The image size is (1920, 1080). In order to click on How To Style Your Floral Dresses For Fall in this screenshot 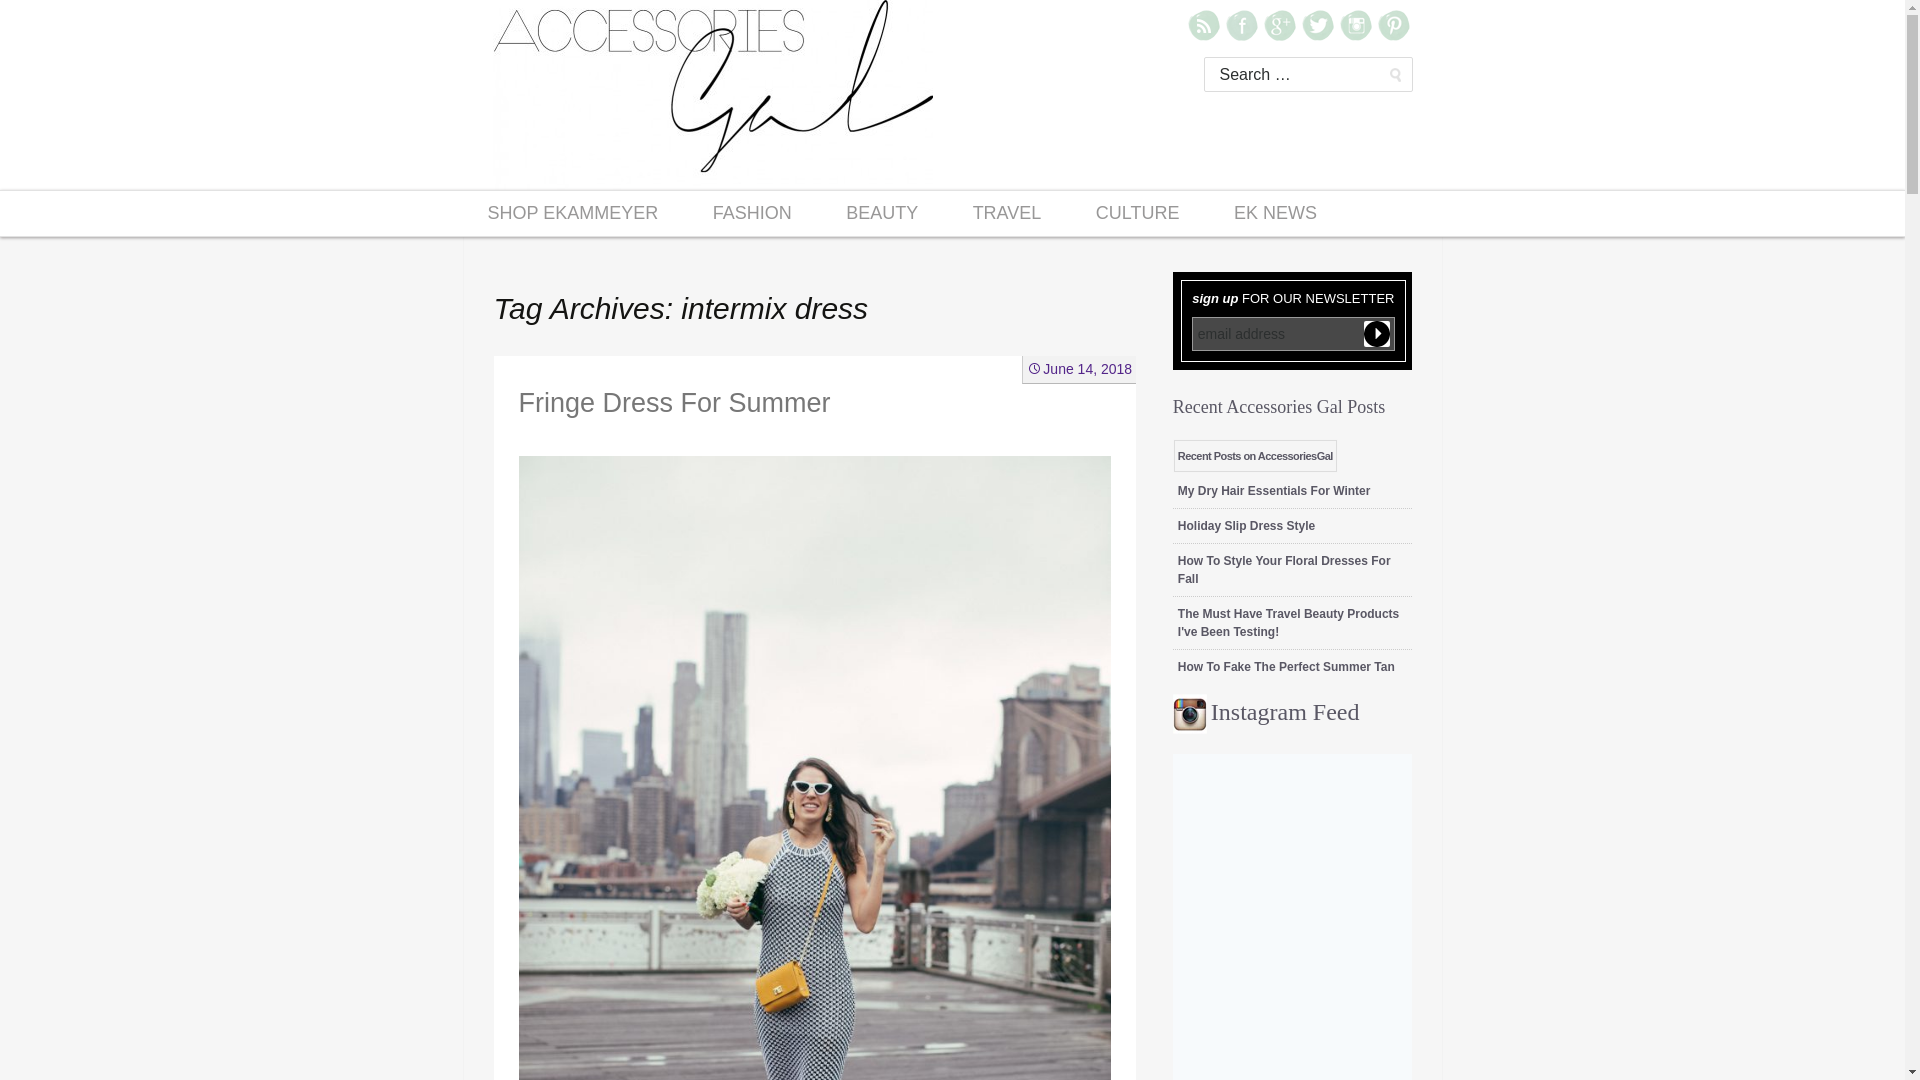, I will do `click(1284, 570)`.